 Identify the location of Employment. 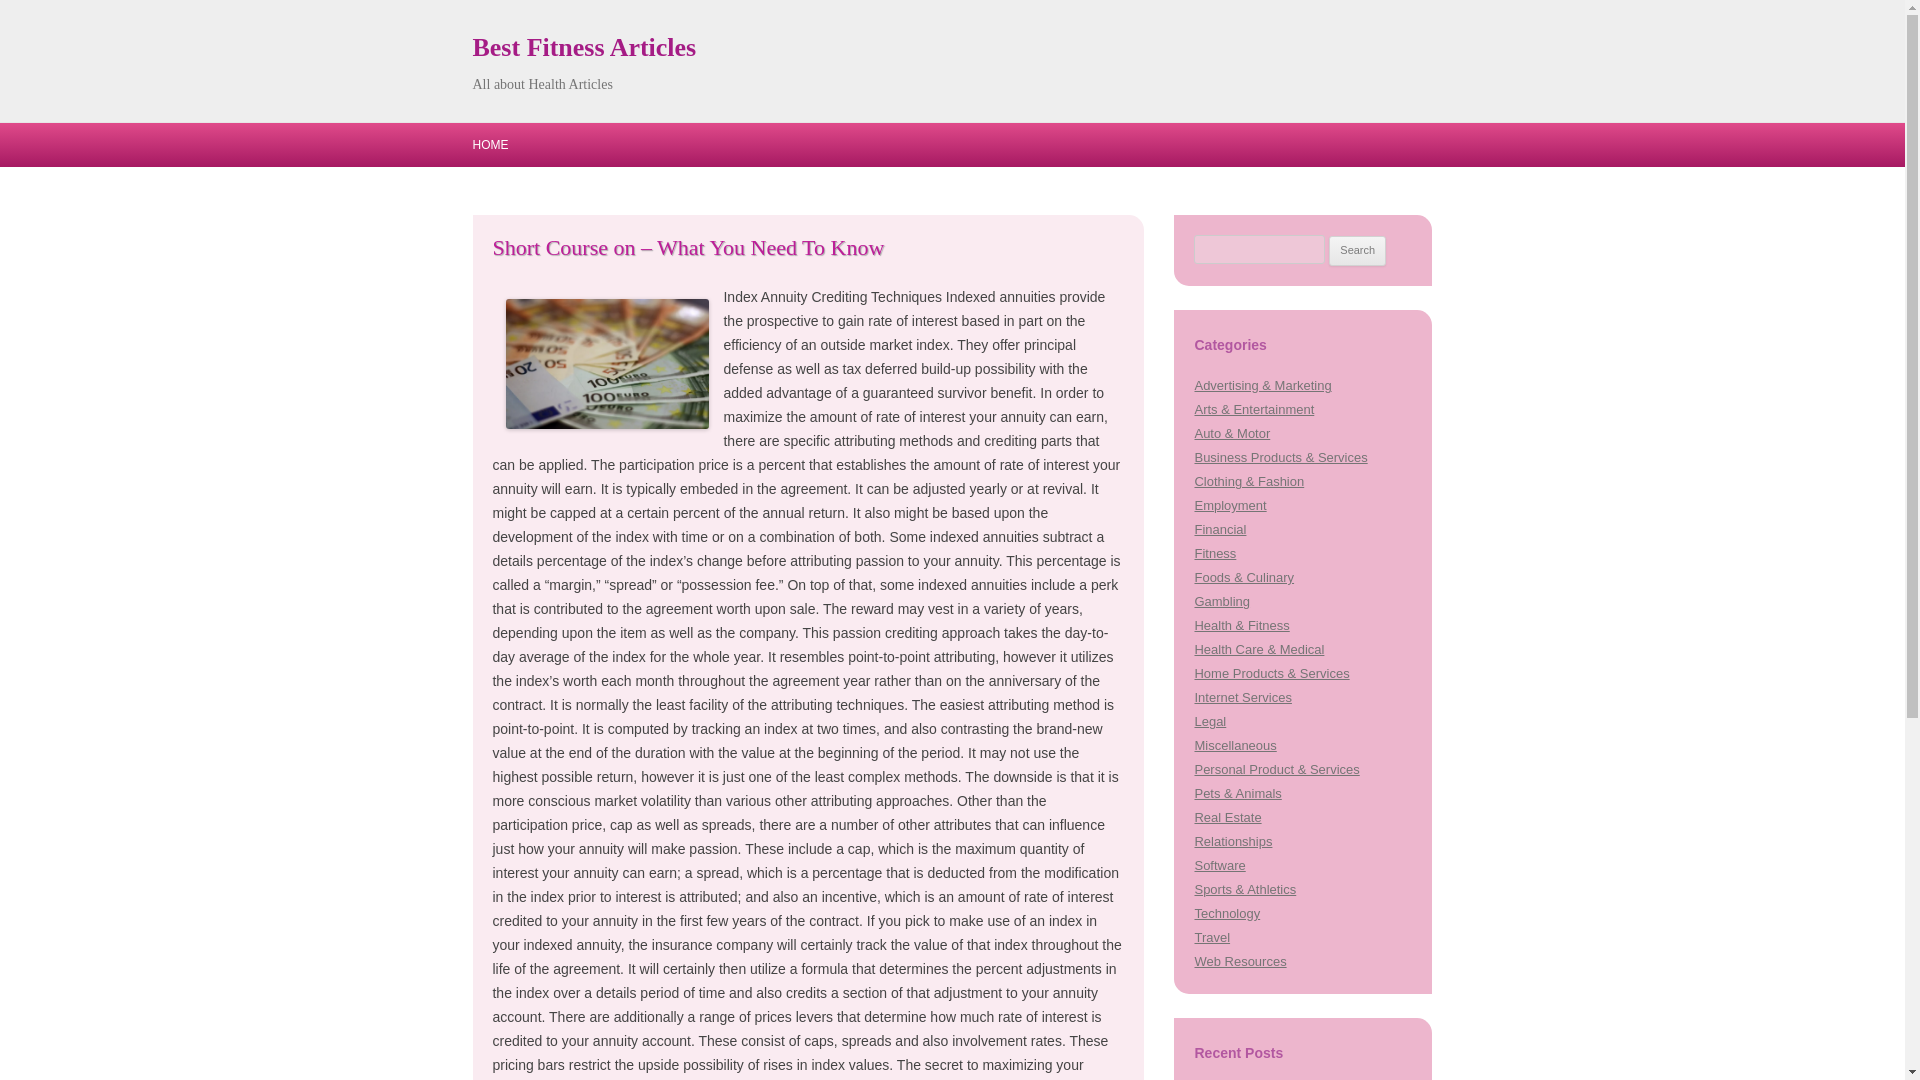
(1230, 505).